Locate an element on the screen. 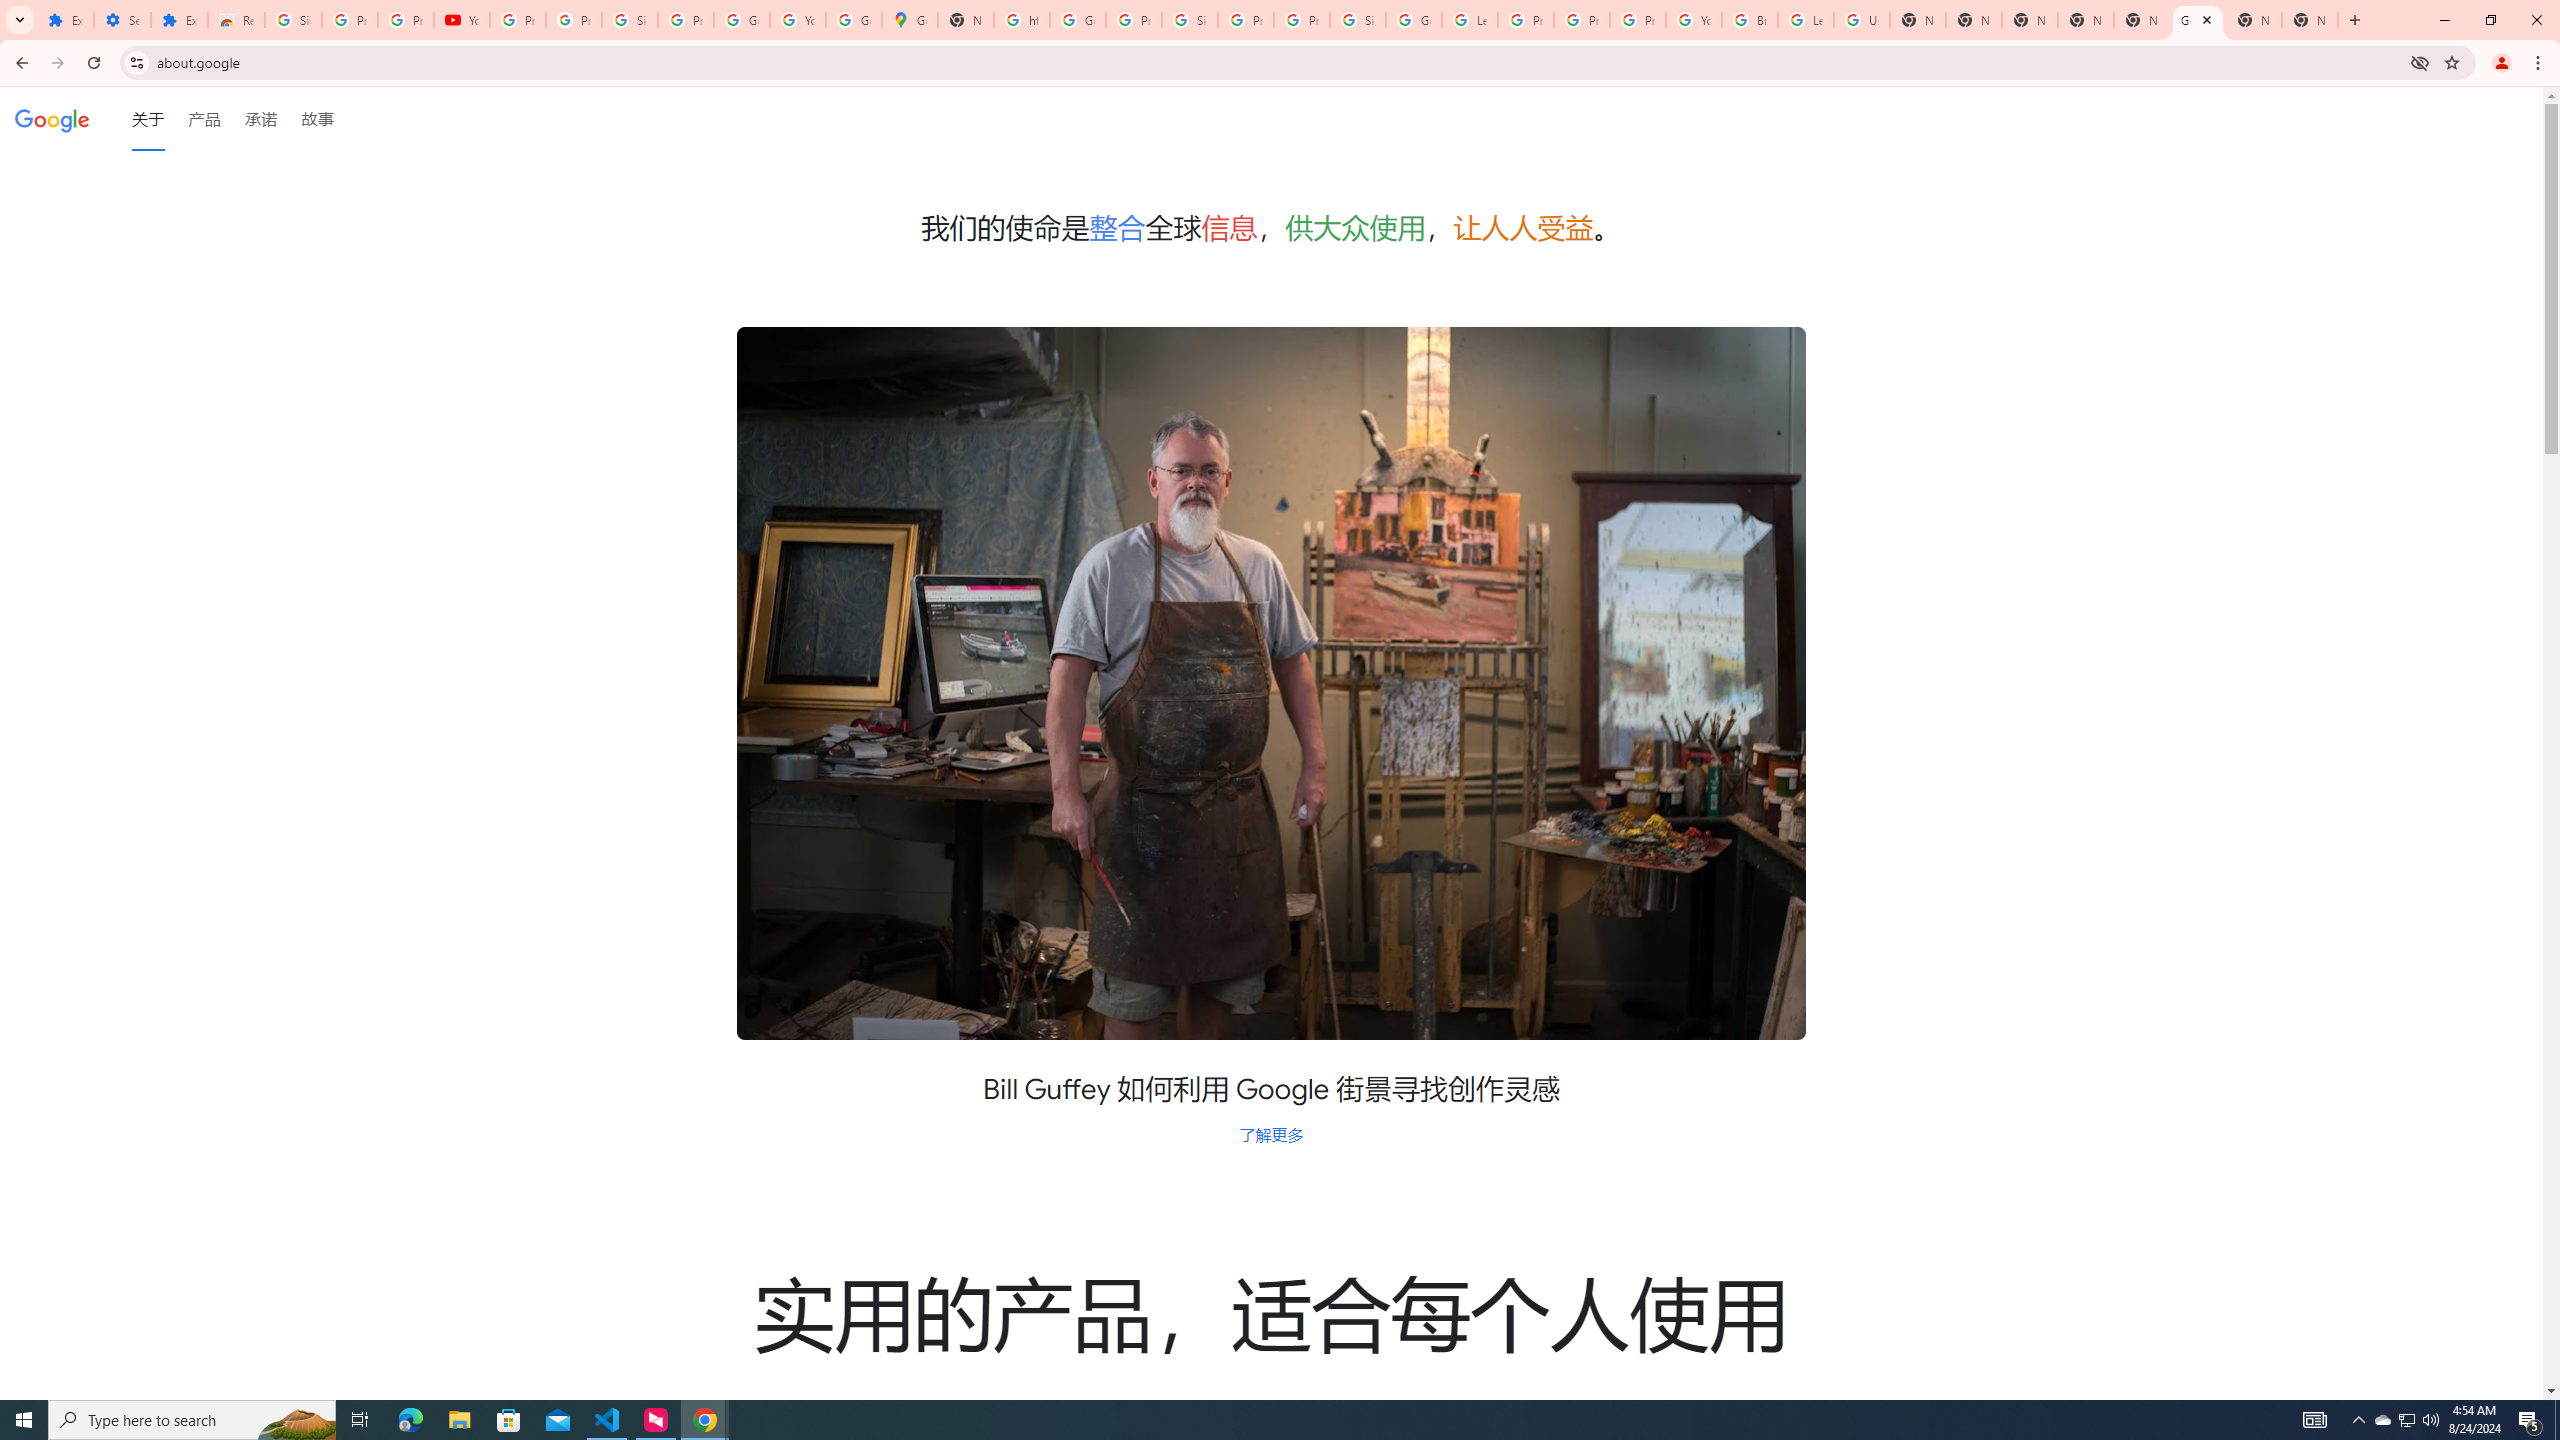  Google Maps is located at coordinates (910, 20).